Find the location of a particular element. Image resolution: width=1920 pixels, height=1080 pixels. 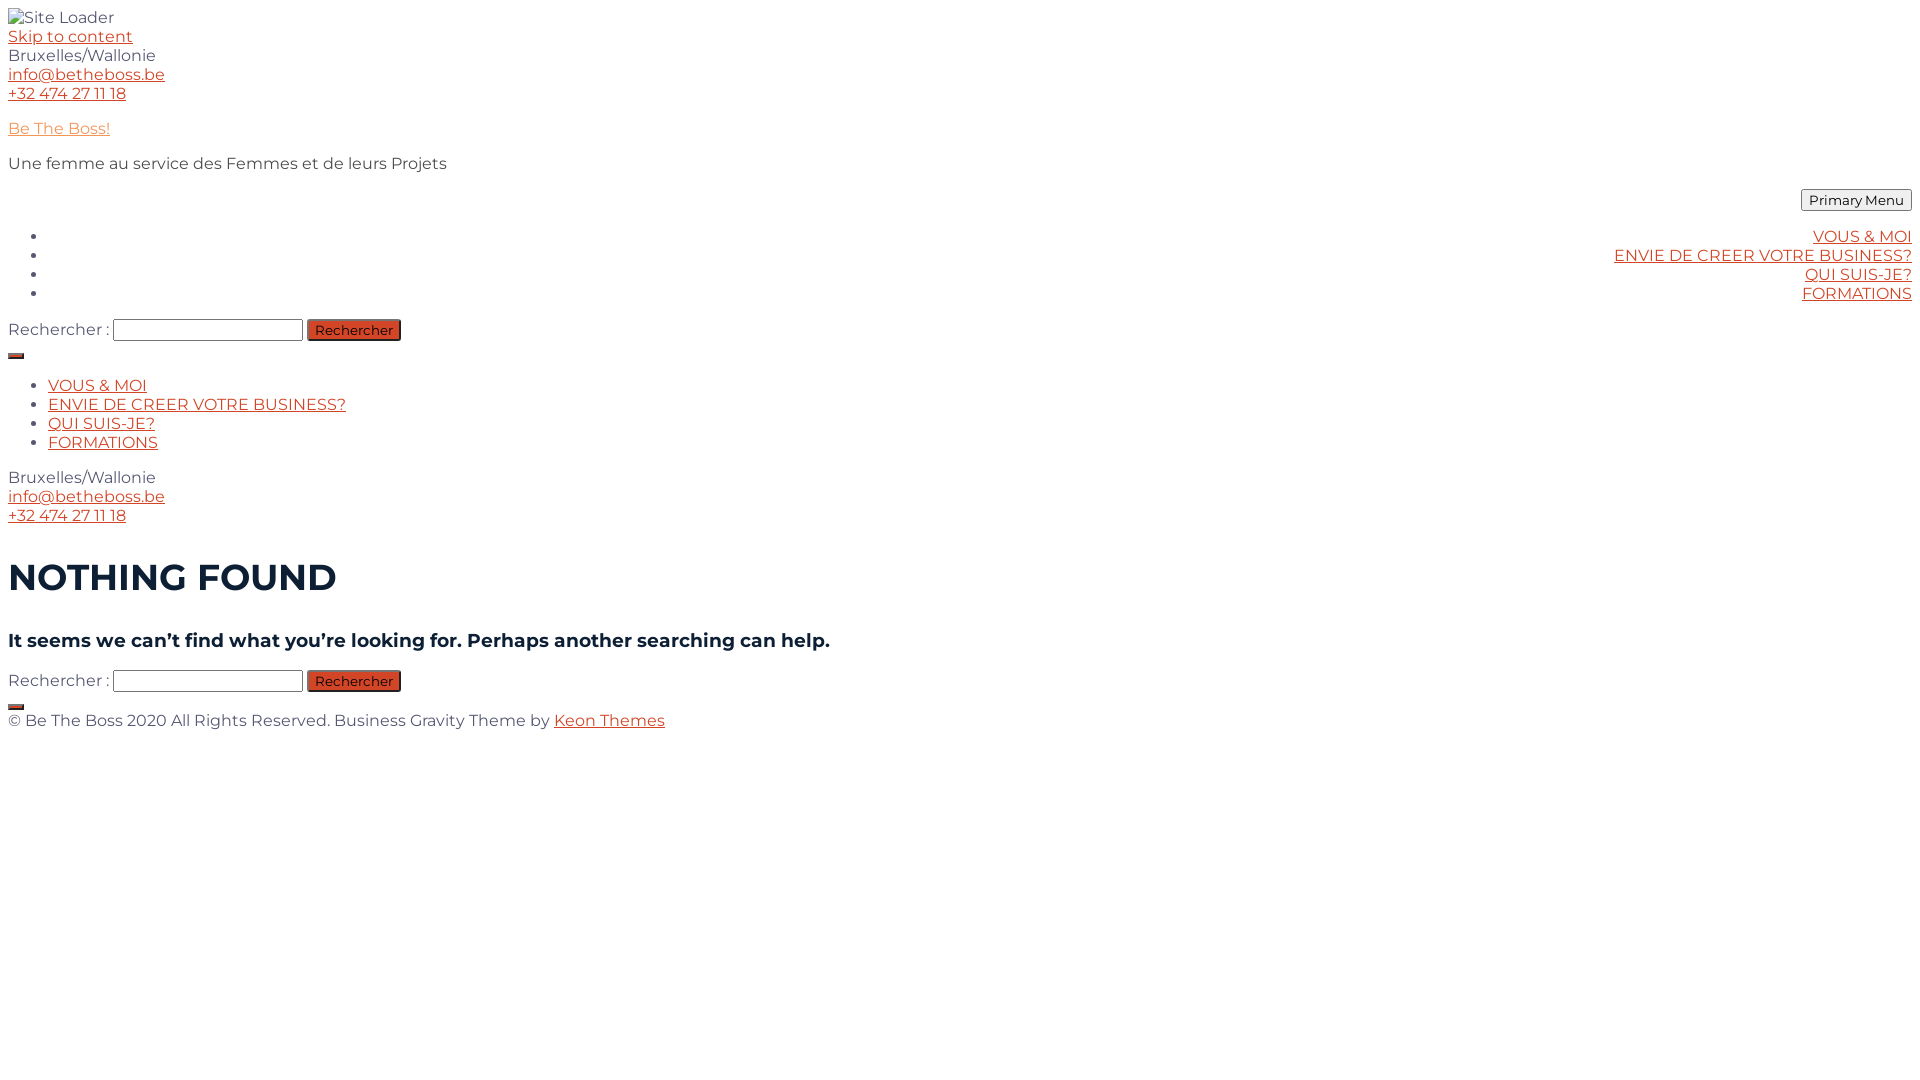

FORMATIONS is located at coordinates (103, 442).